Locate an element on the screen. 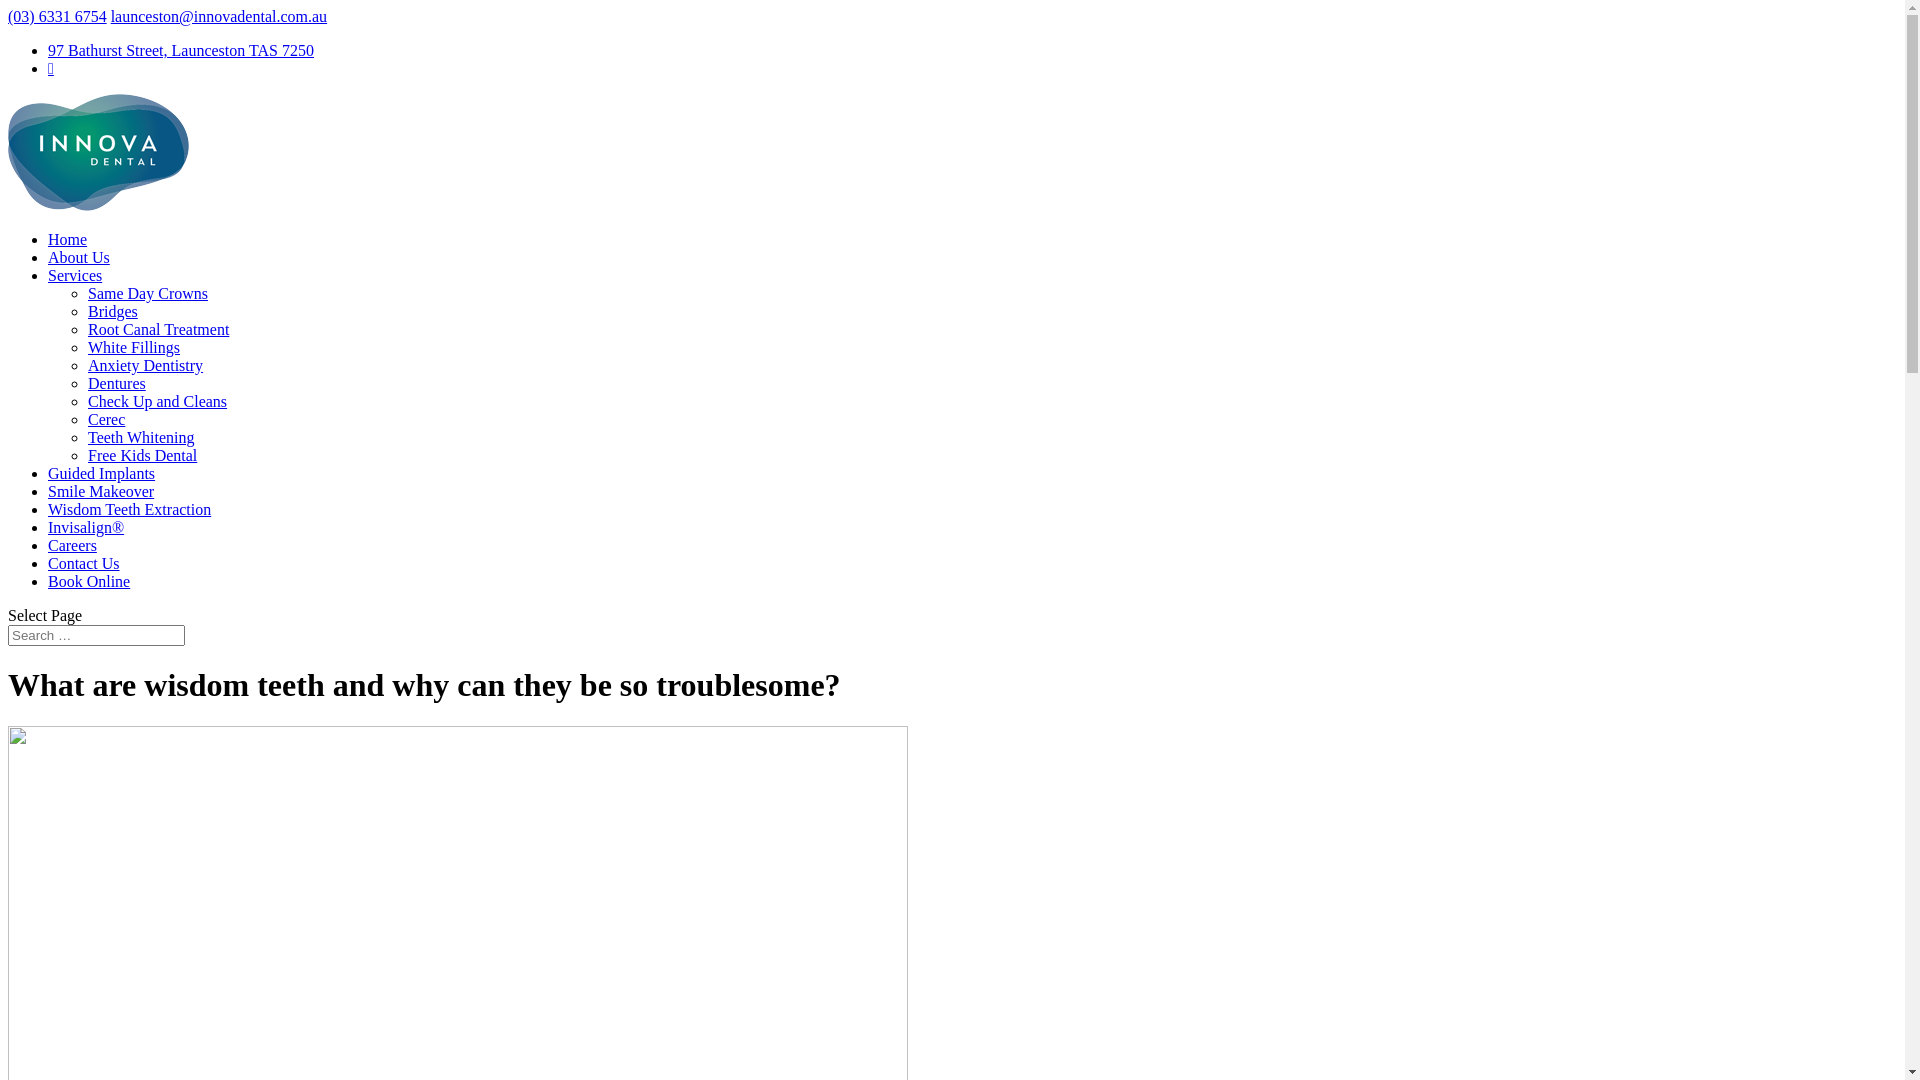 The image size is (1920, 1080). Dentures is located at coordinates (117, 384).